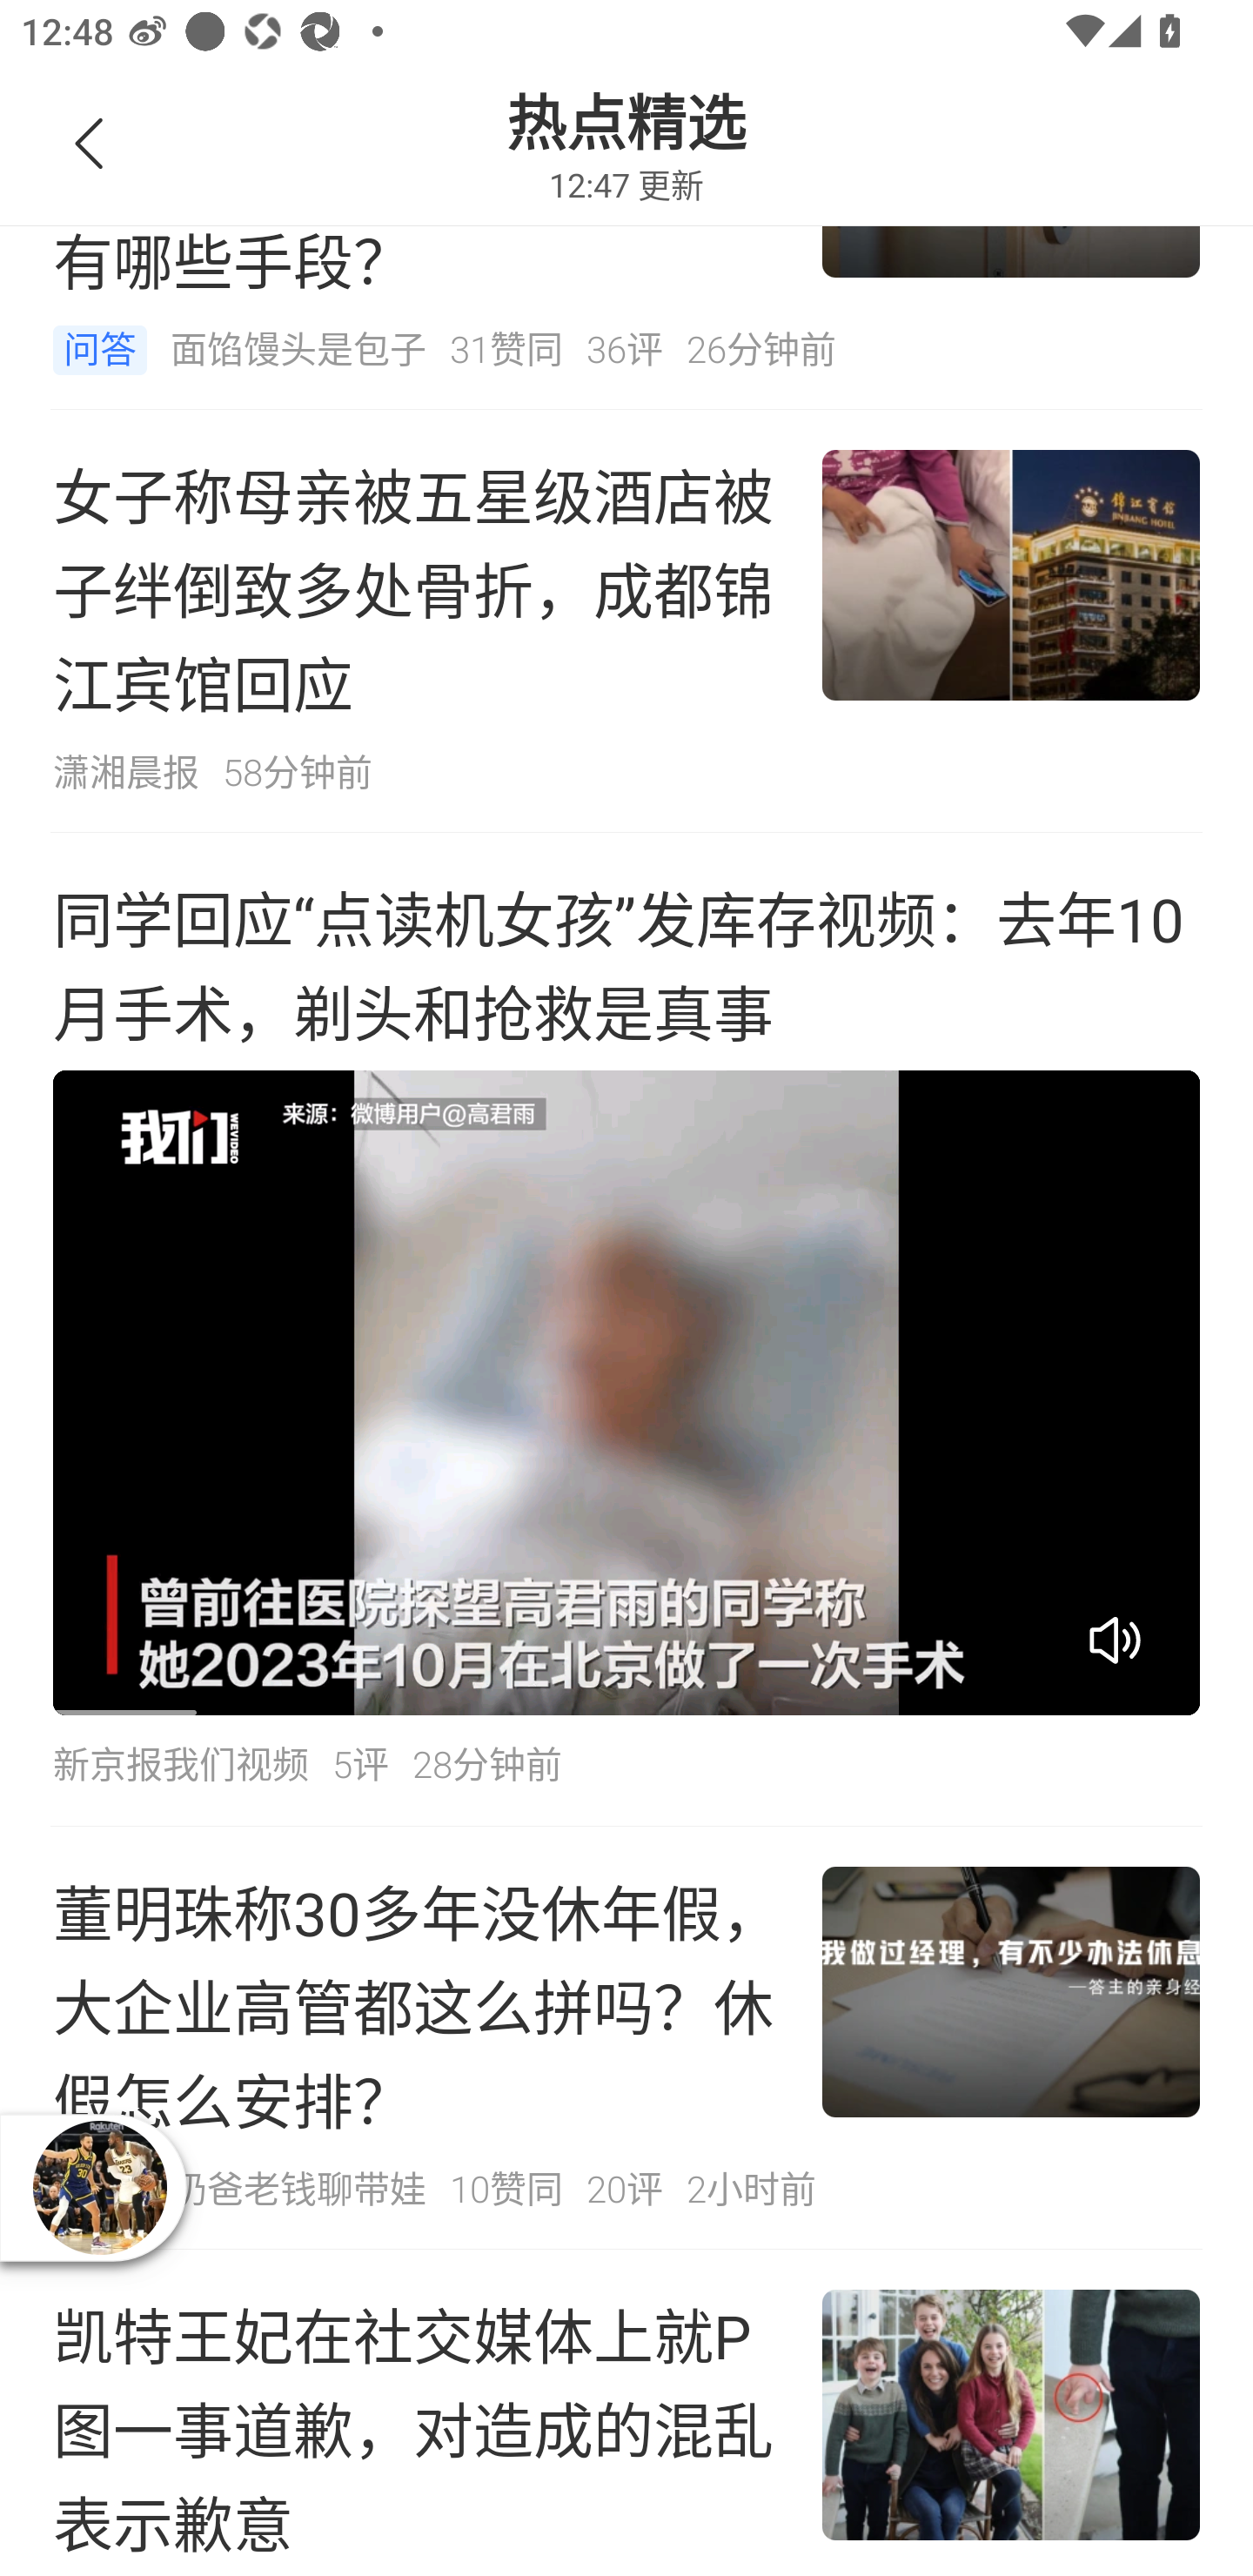  What do you see at coordinates (99, 2187) in the screenshot?
I see `播放器` at bounding box center [99, 2187].